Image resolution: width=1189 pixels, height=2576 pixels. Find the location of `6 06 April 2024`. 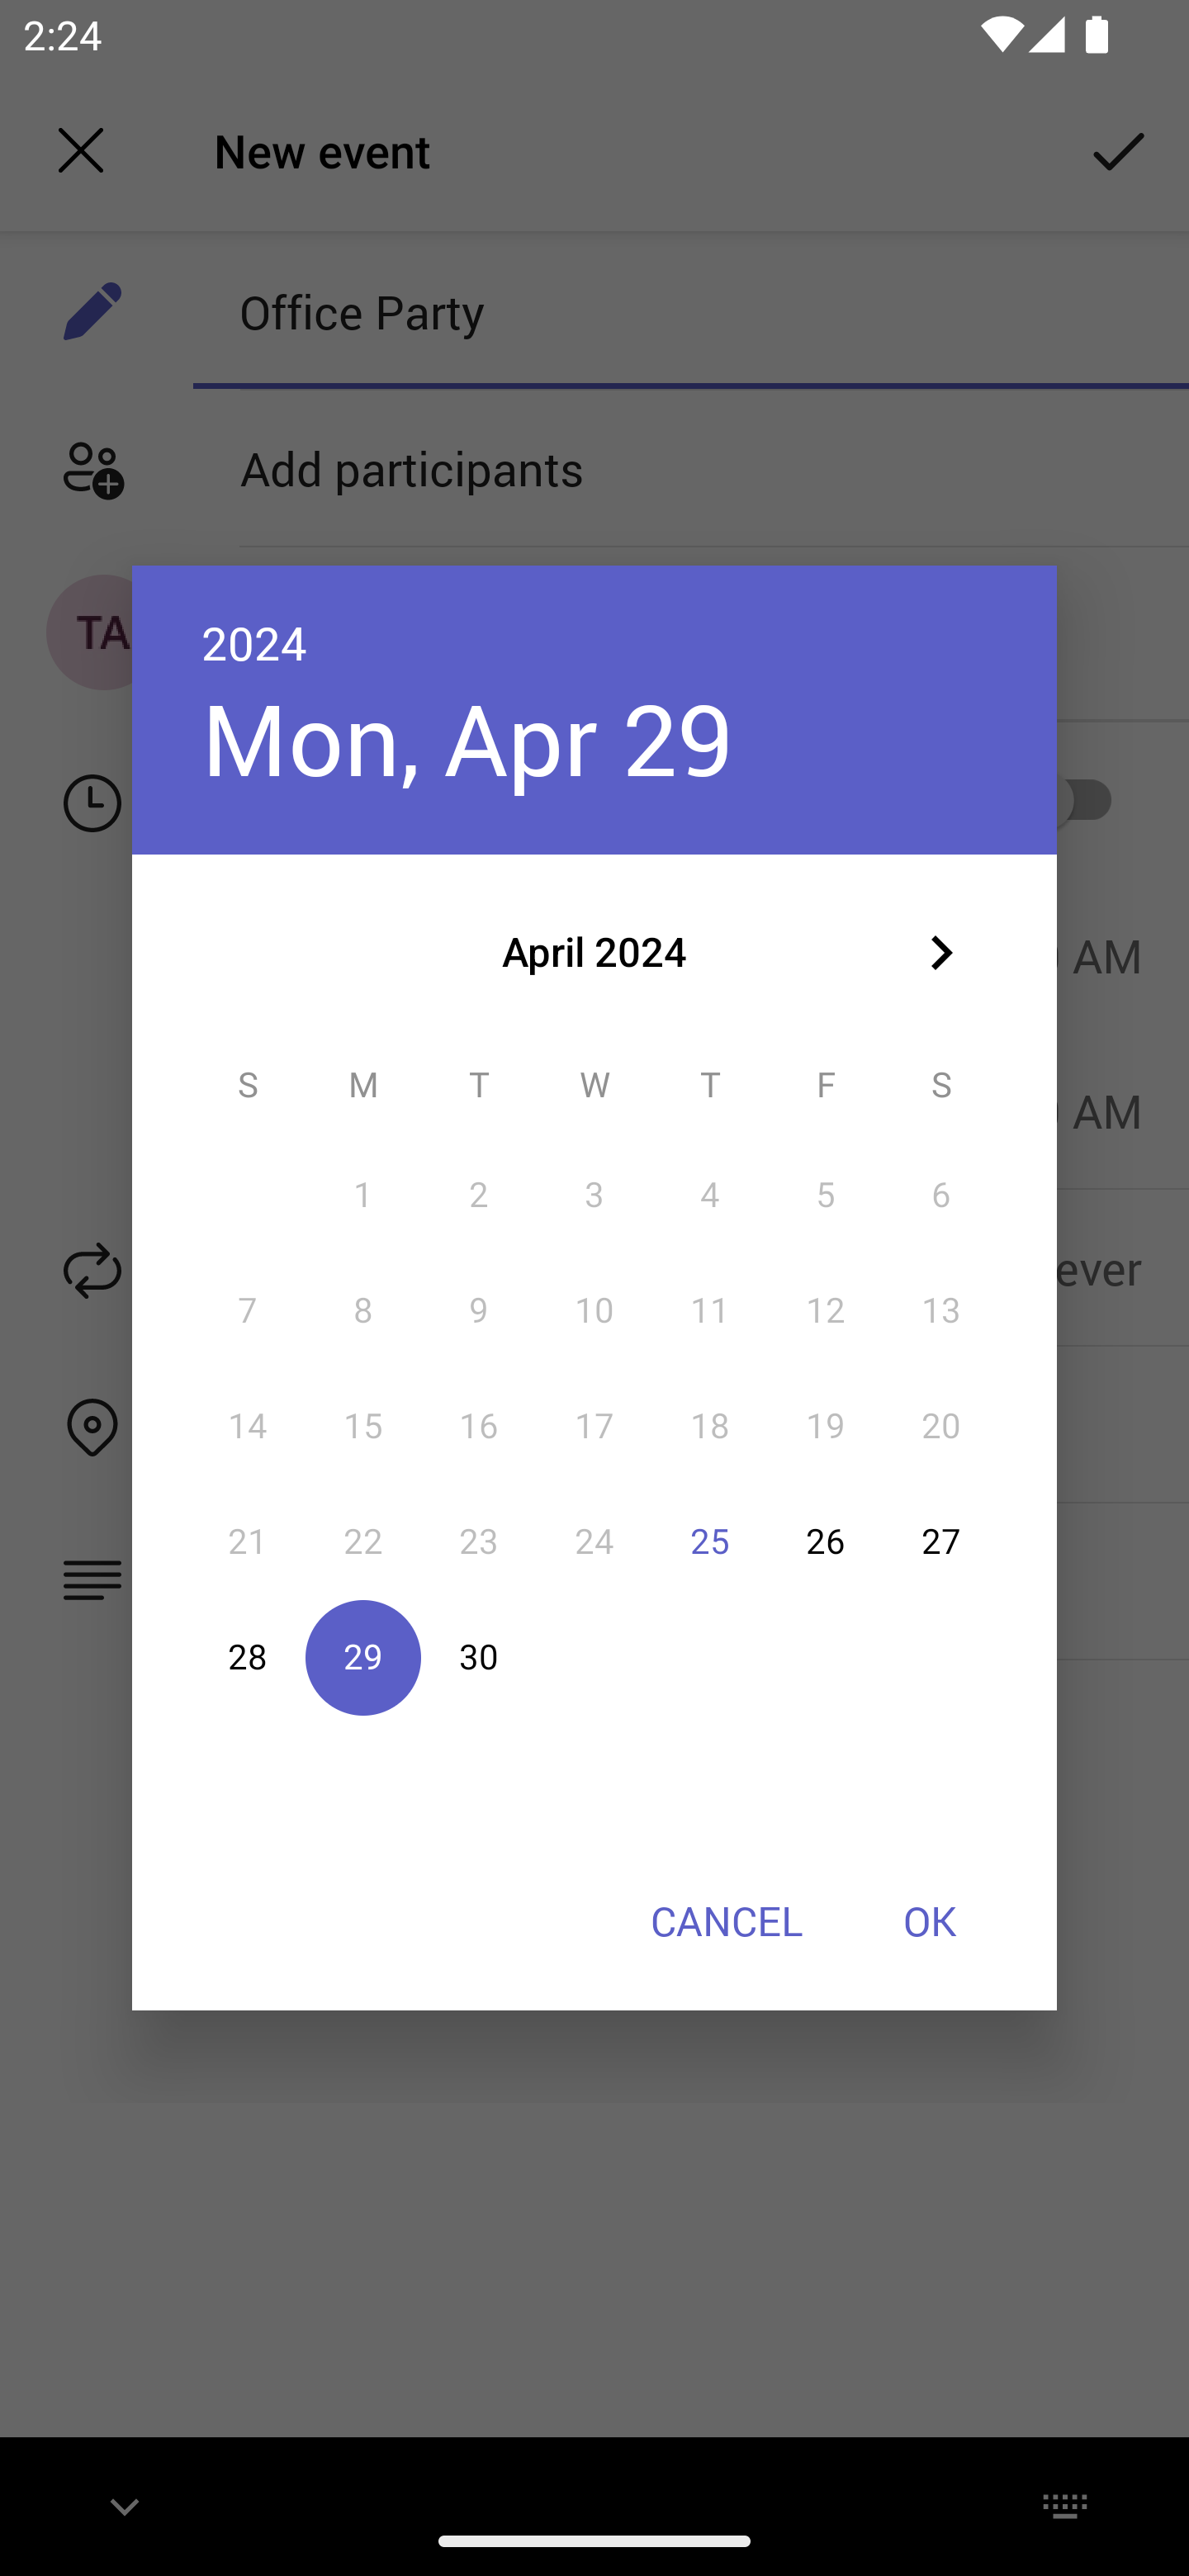

6 06 April 2024 is located at coordinates (940, 1196).